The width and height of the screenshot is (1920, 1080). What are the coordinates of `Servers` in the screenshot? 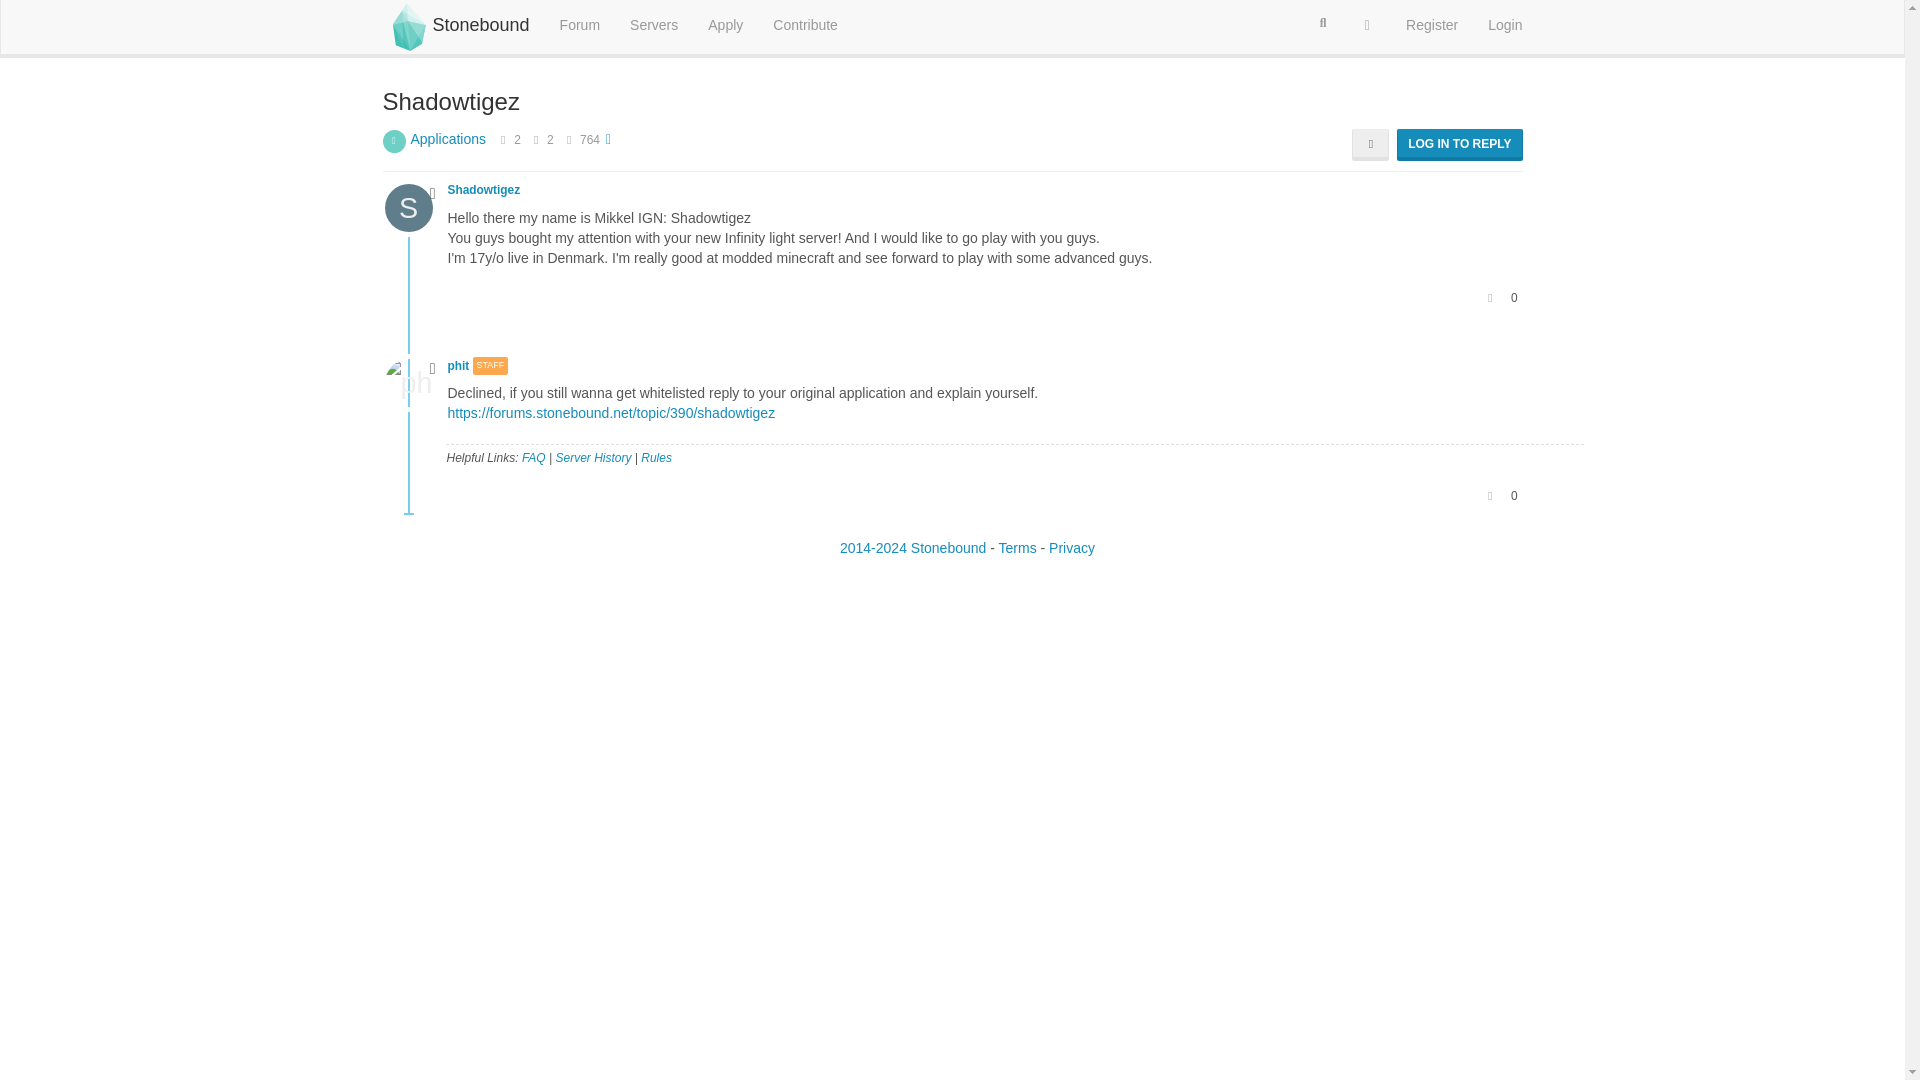 It's located at (654, 24).